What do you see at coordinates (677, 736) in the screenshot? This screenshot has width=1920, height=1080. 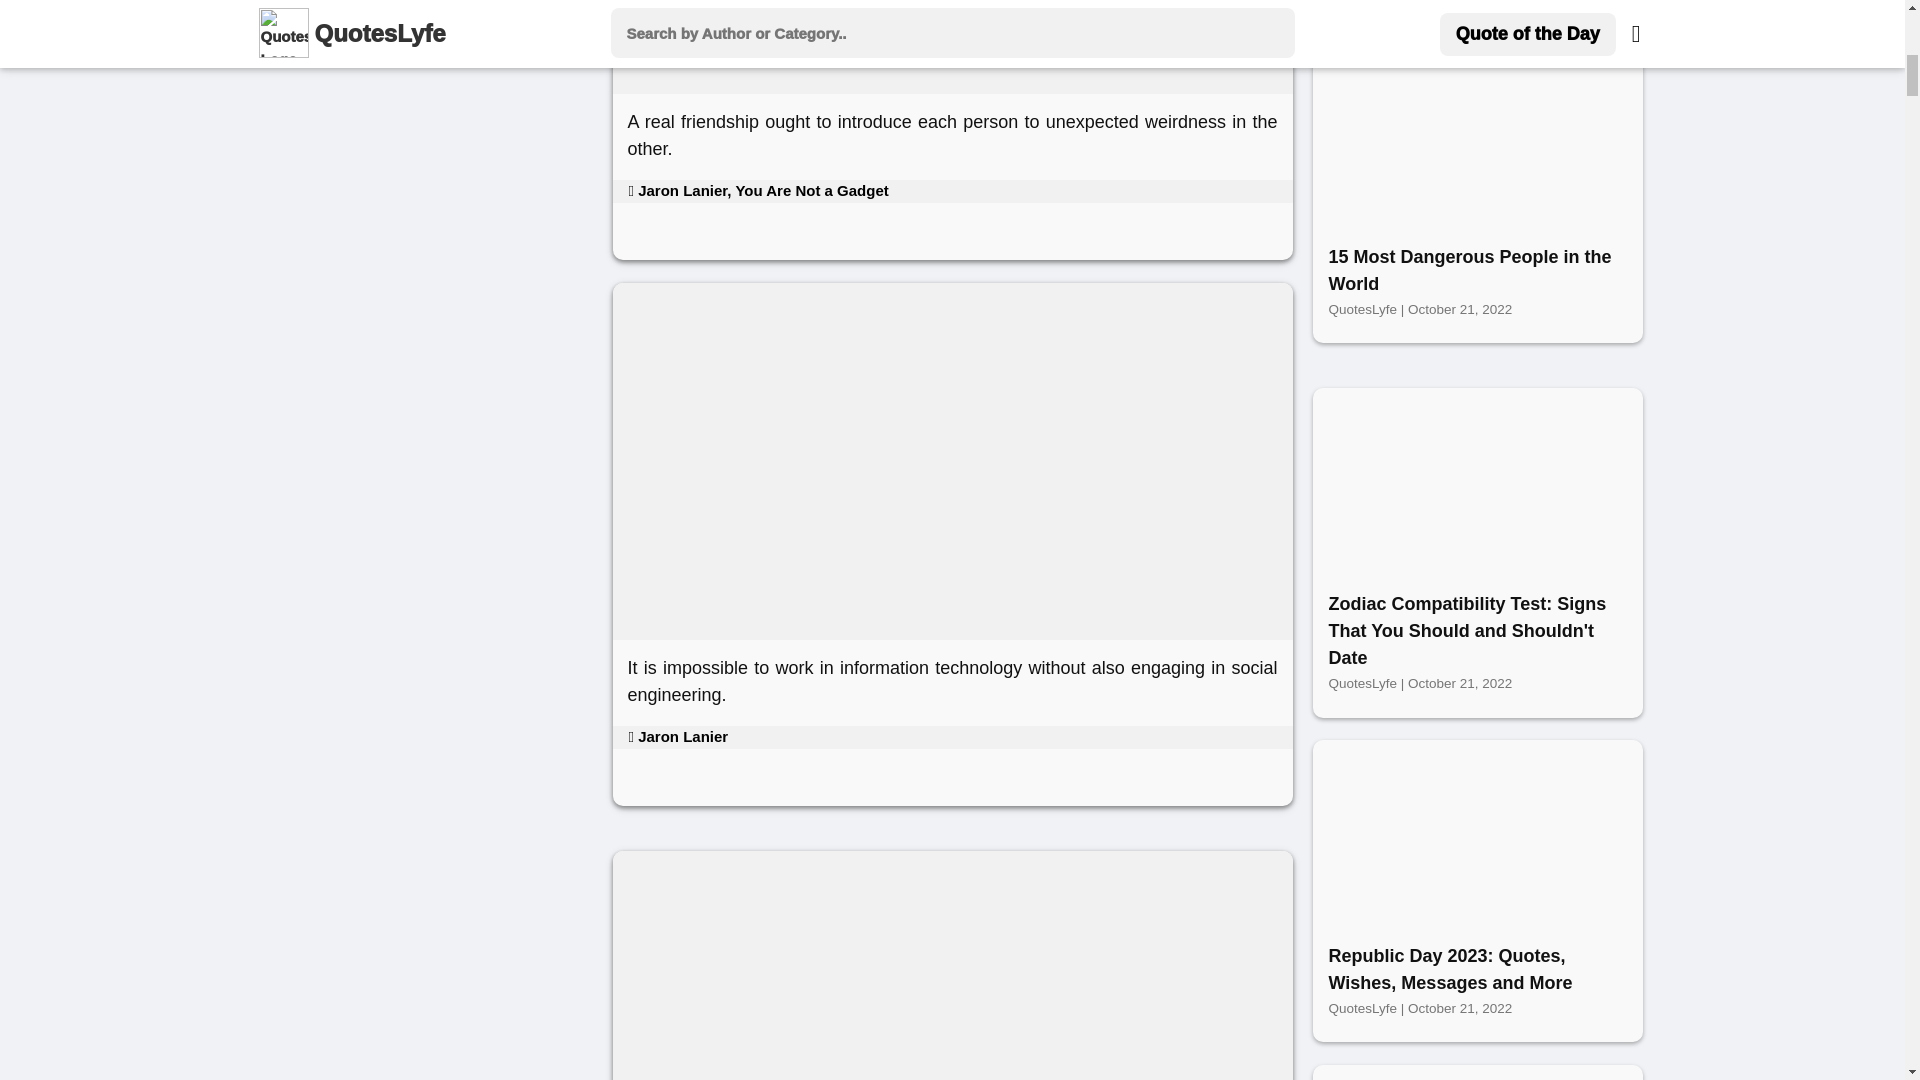 I see `View Jaron Lanier Quotes` at bounding box center [677, 736].